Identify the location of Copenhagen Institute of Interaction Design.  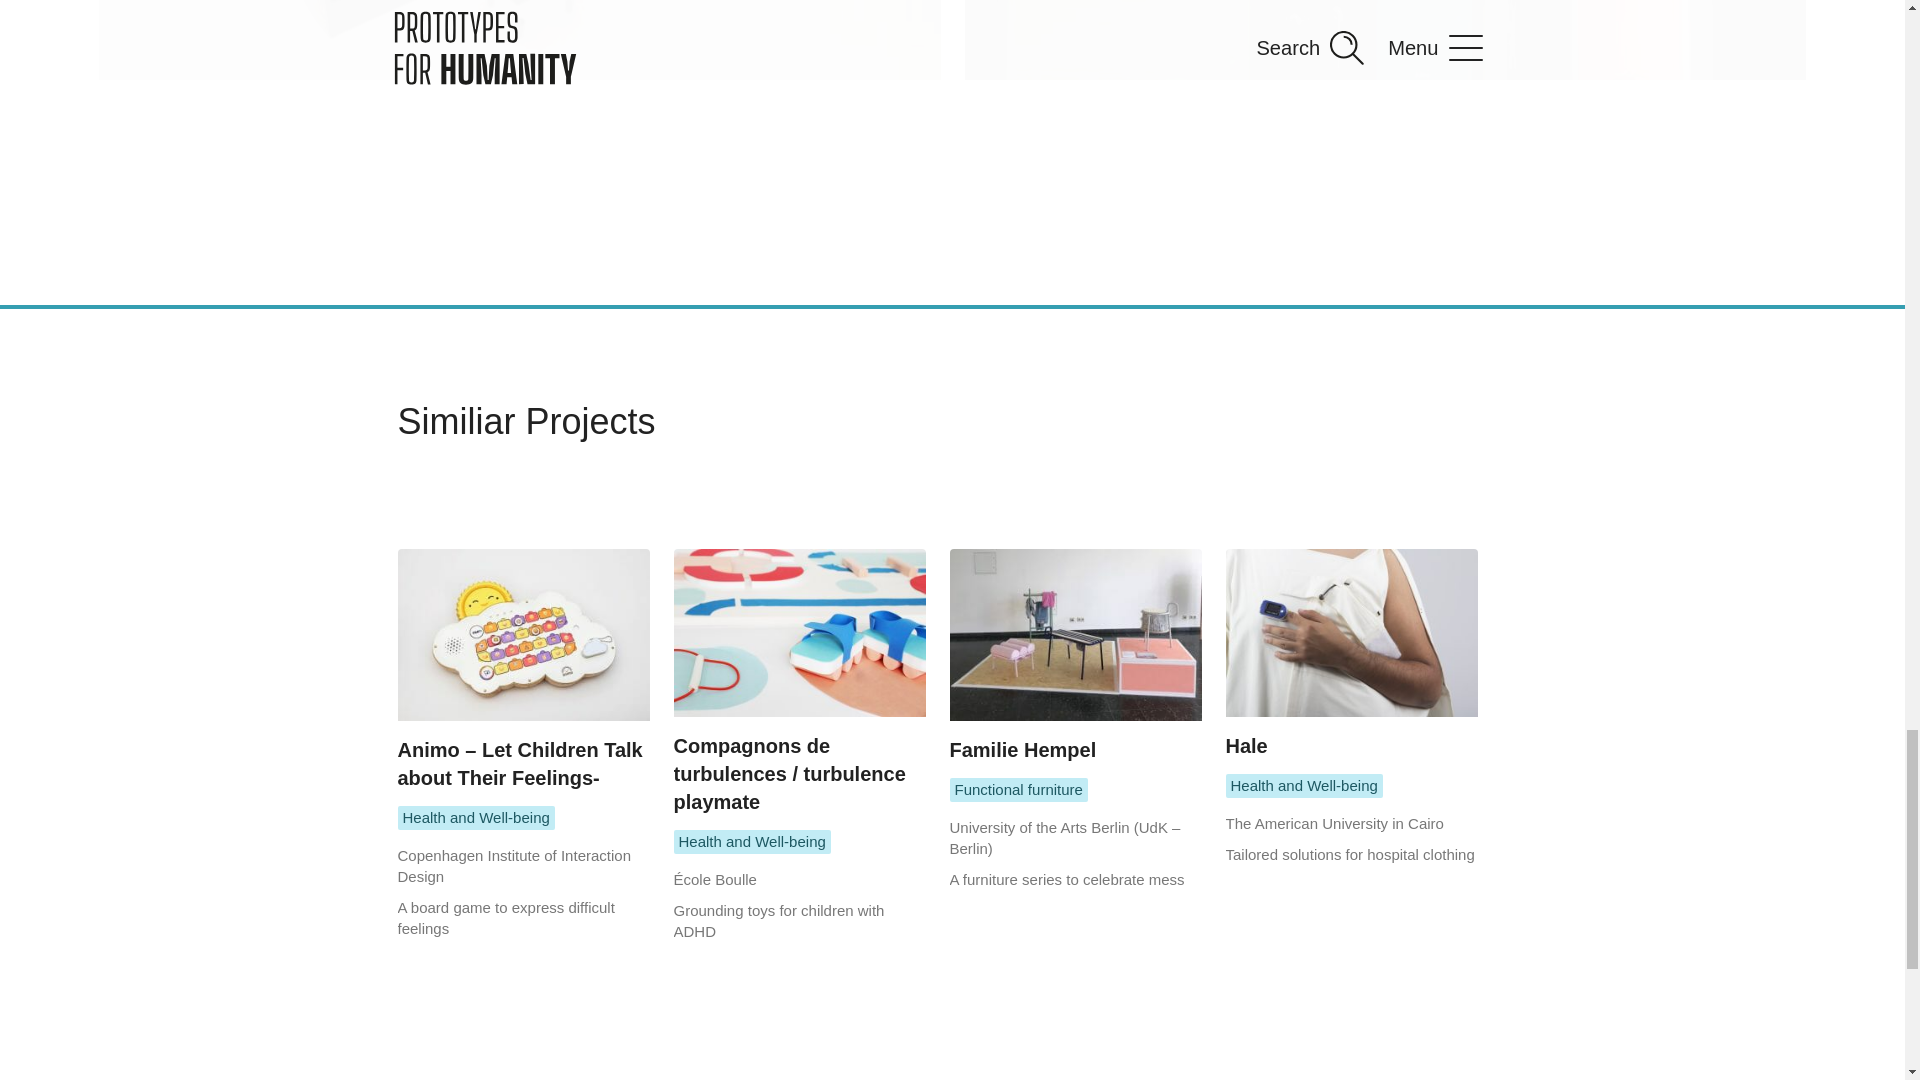
(514, 865).